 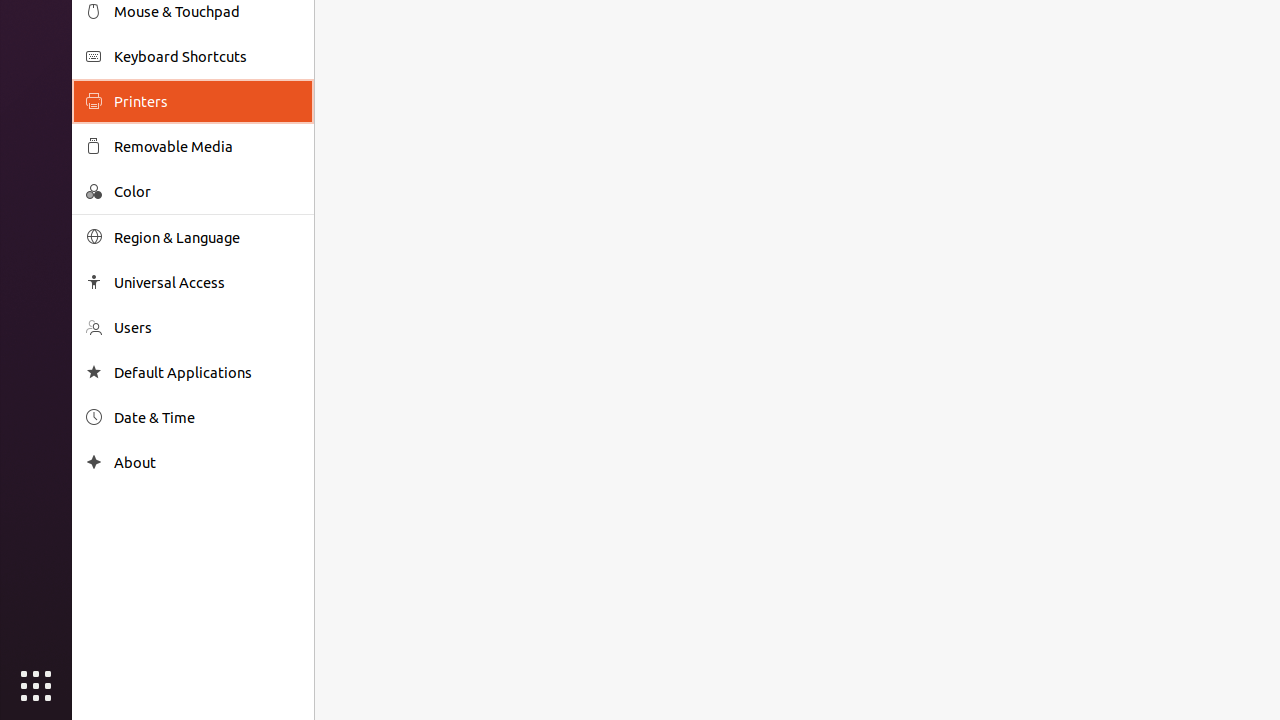 What do you see at coordinates (207, 372) in the screenshot?
I see `Default Applications` at bounding box center [207, 372].